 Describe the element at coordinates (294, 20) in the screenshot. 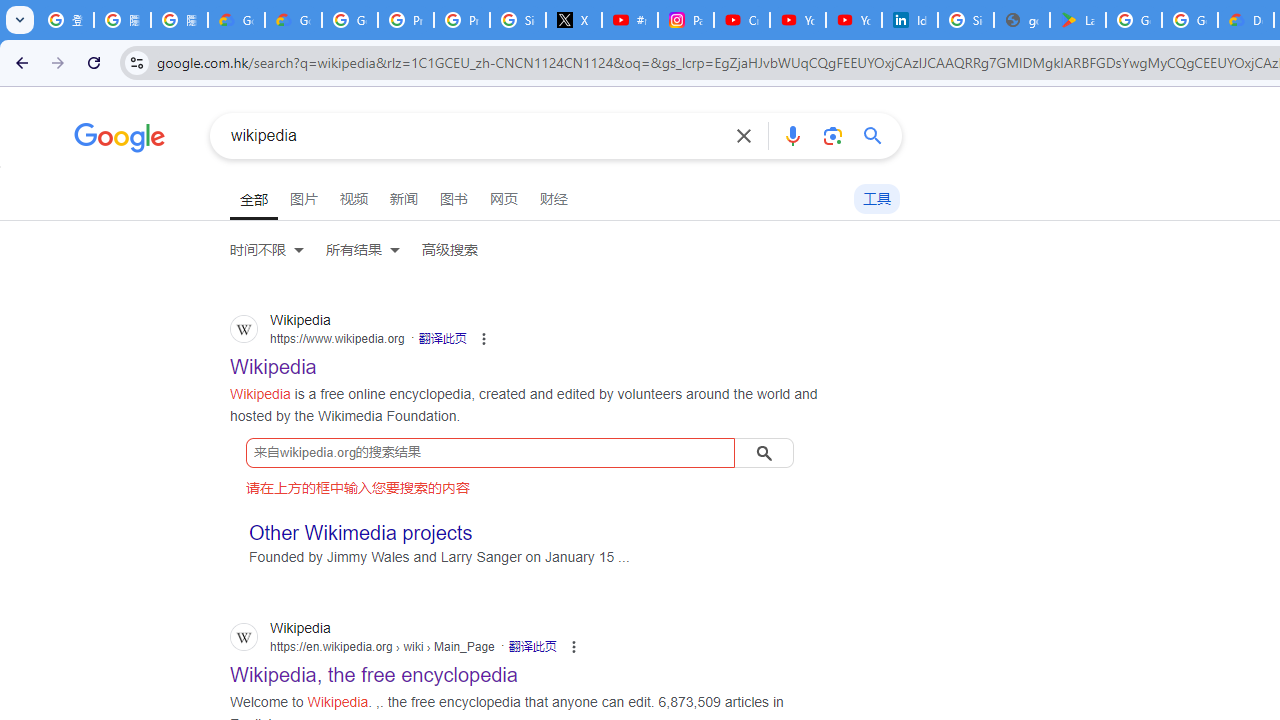

I see `Google Cloud Privacy Notice` at that location.